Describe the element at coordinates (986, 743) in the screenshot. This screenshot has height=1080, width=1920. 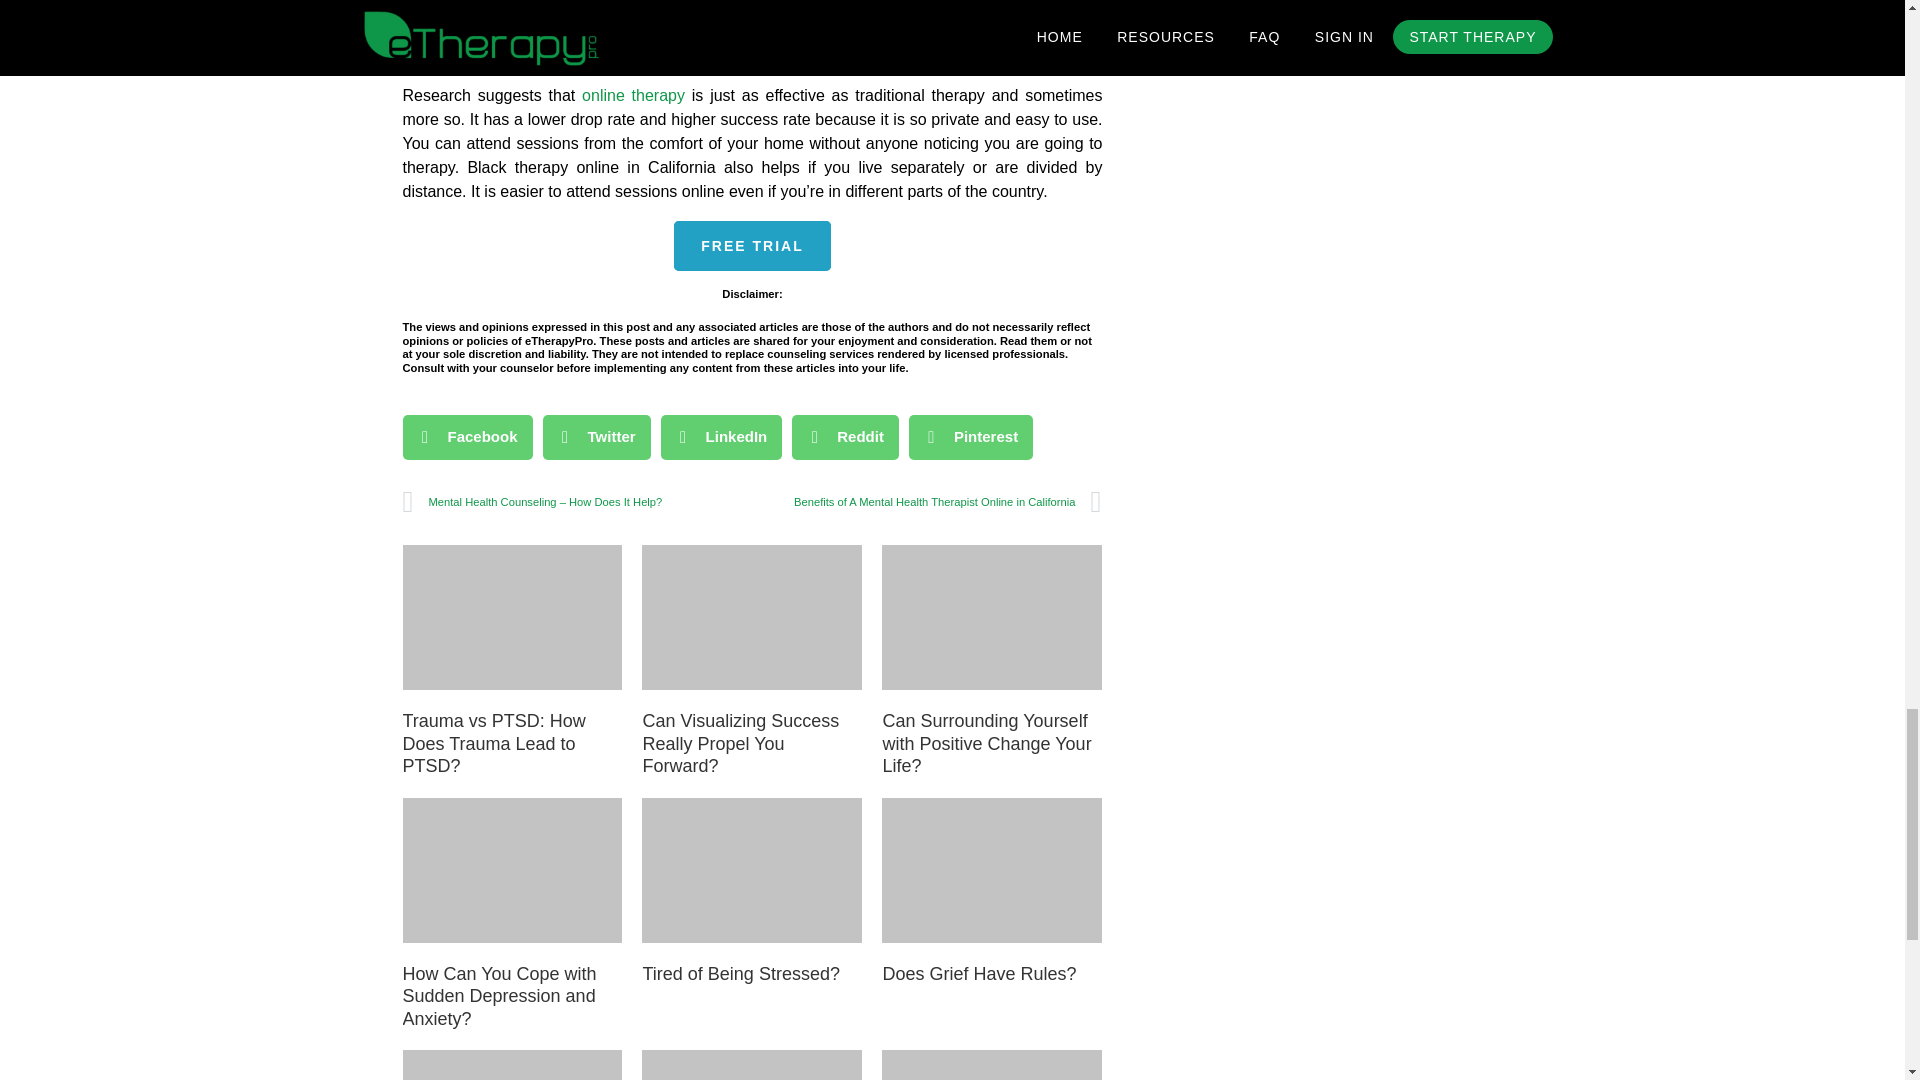
I see `Can Surrounding Yourself with Positive Change Your Life?` at that location.